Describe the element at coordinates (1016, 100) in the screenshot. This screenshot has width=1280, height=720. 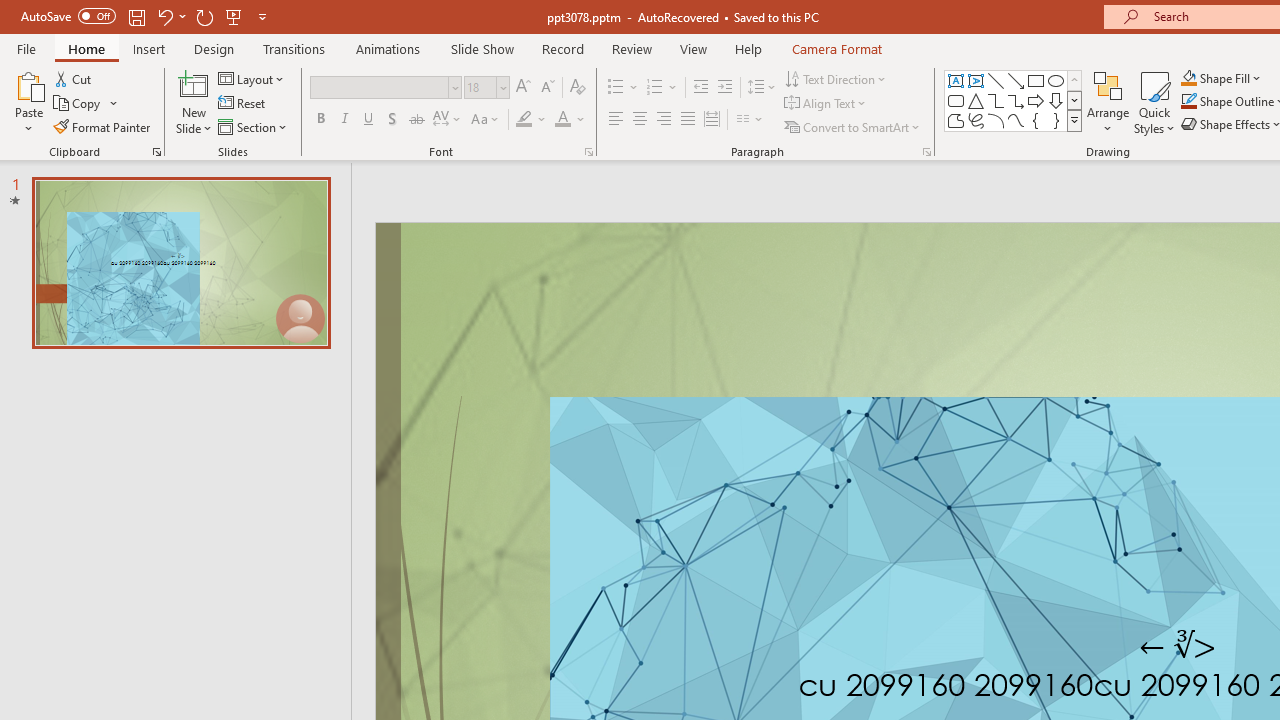
I see `Connector: Elbow Arrow` at that location.